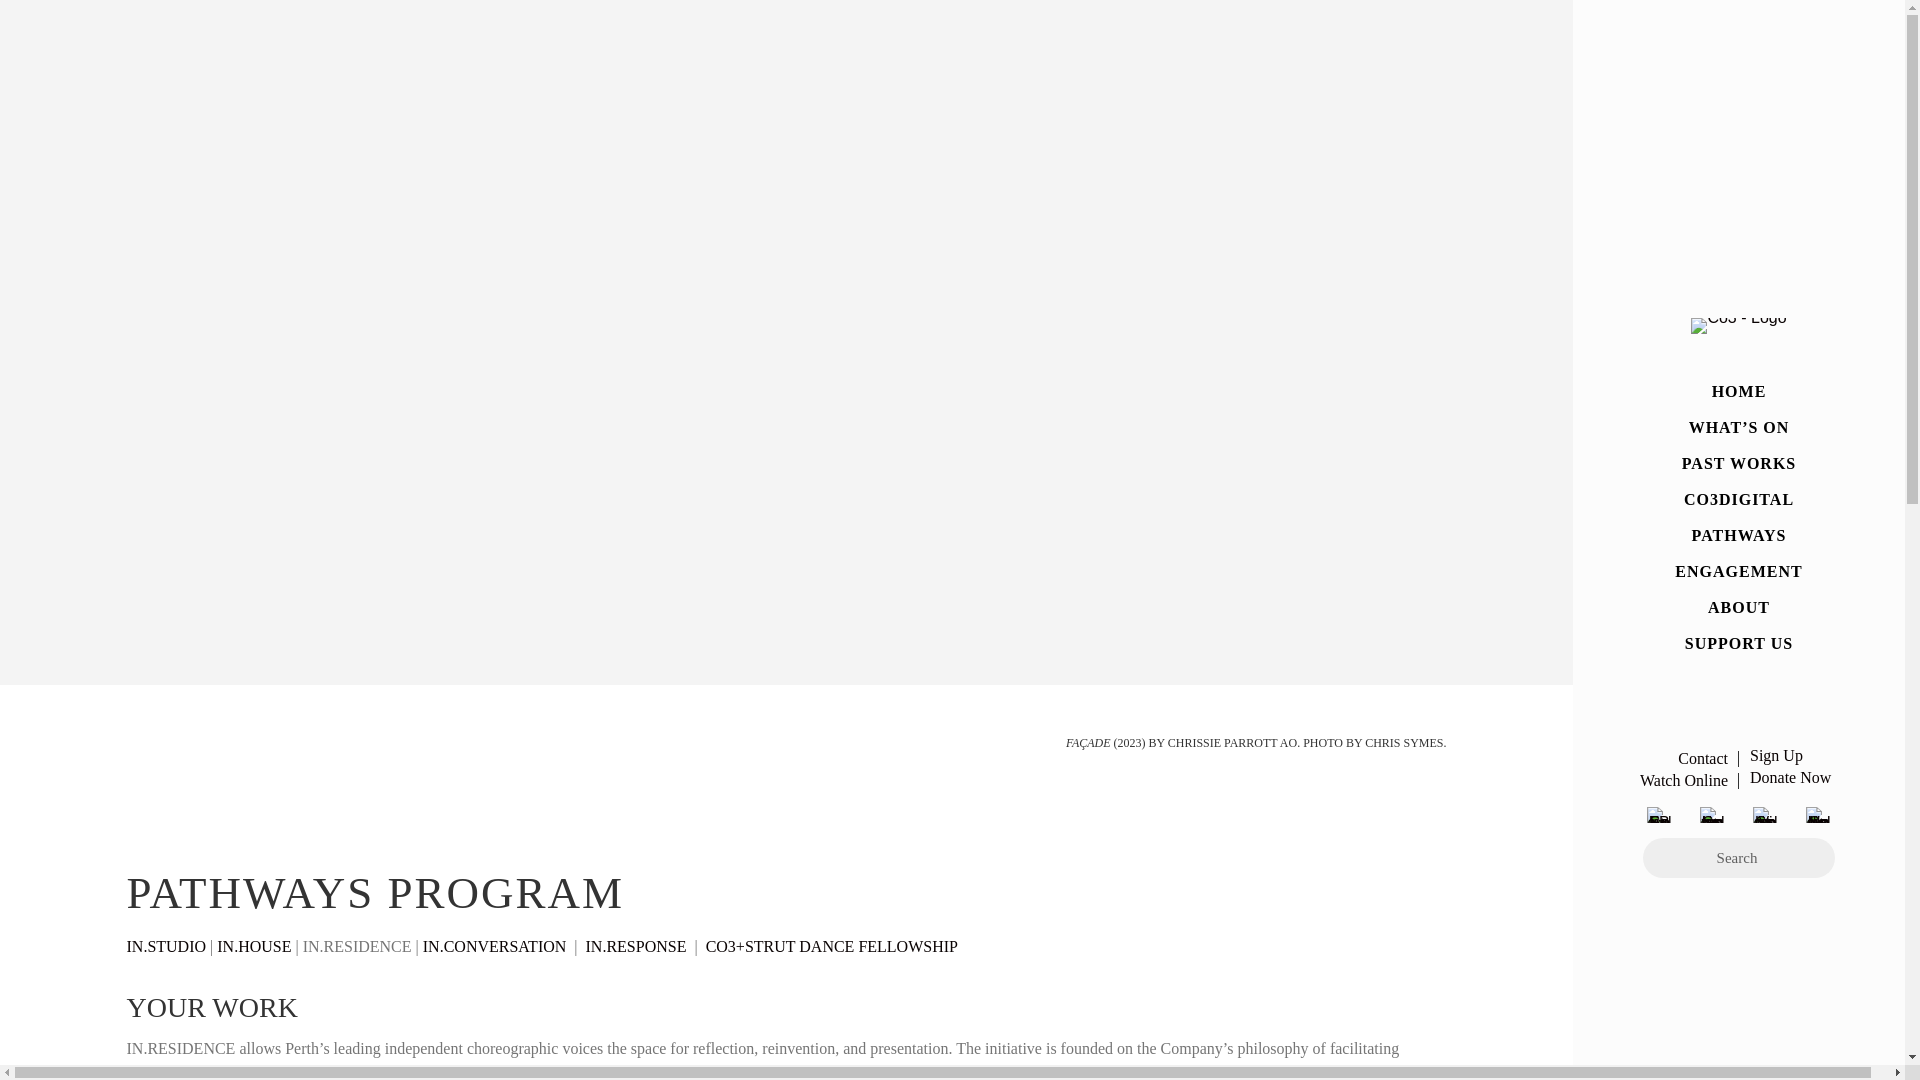 This screenshot has width=1920, height=1080. Describe the element at coordinates (1712, 814) in the screenshot. I see `Social Icons - Instagram` at that location.